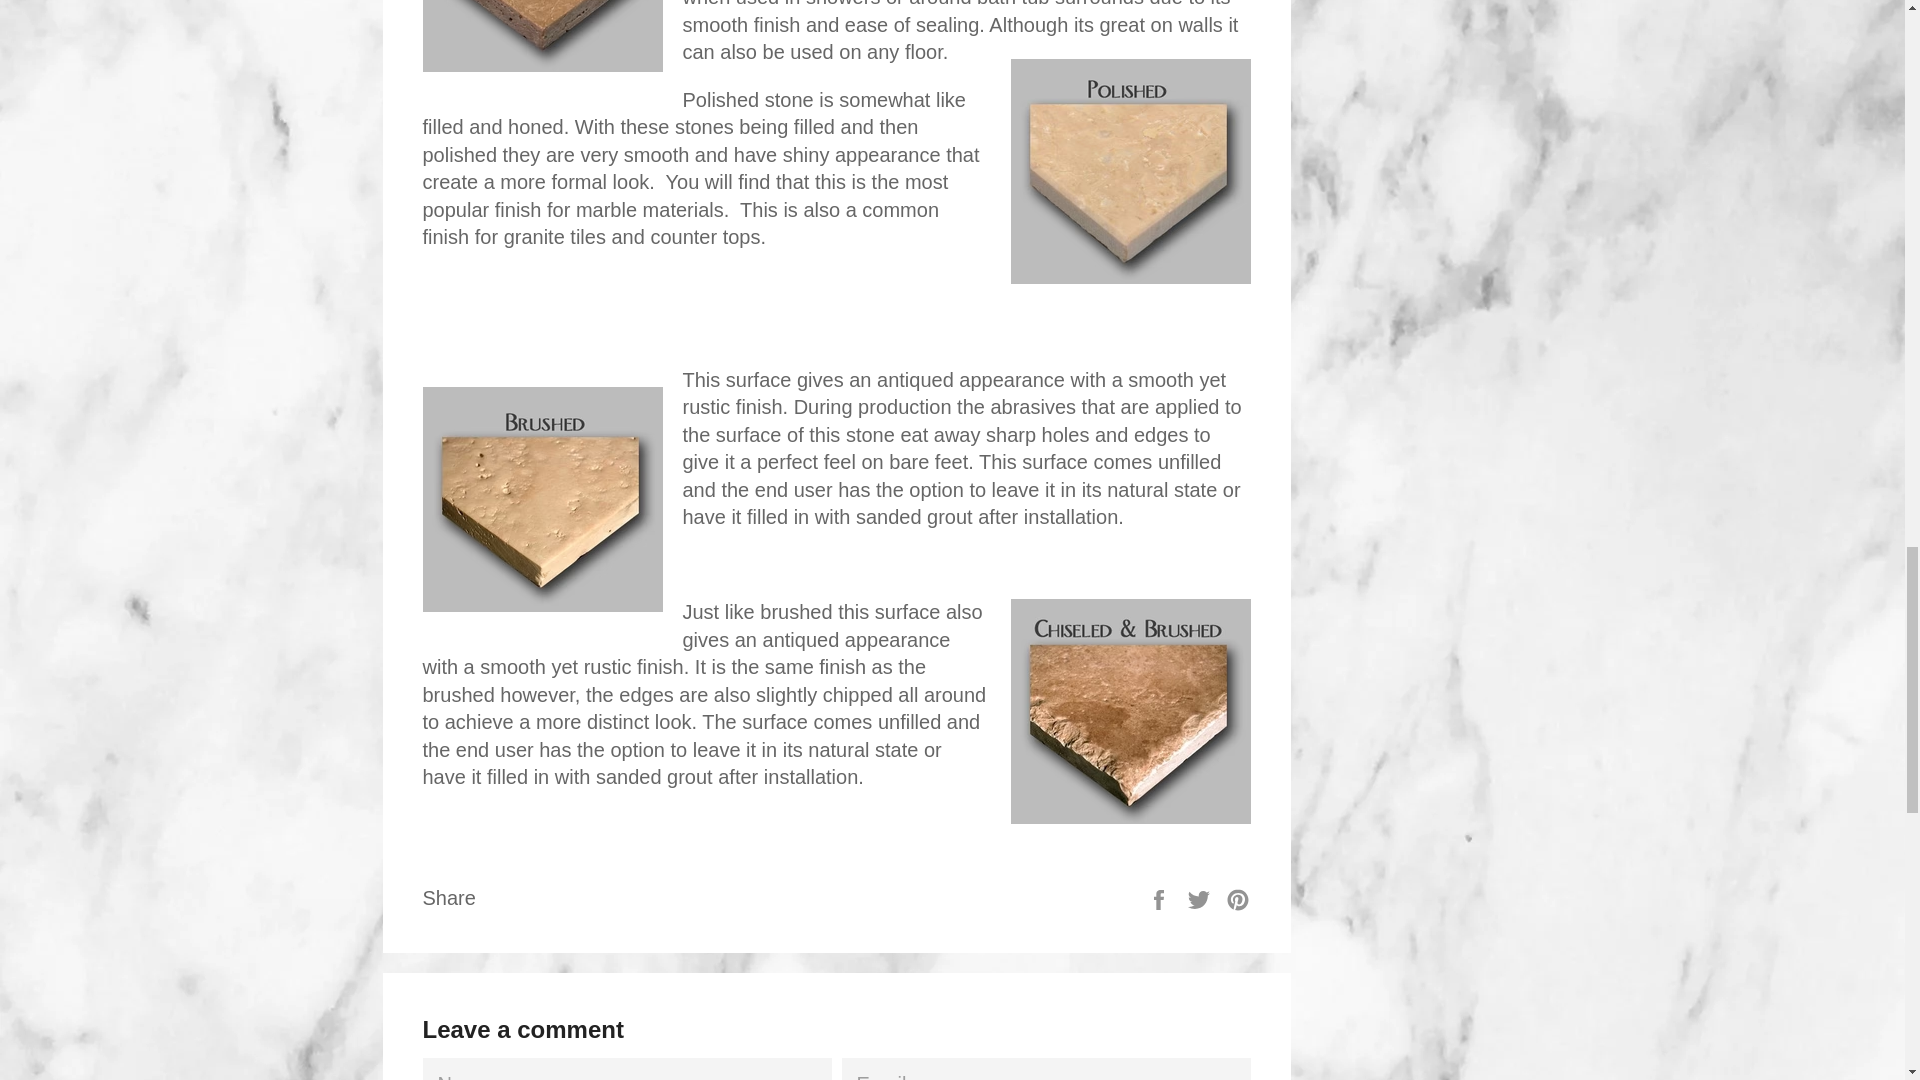 This screenshot has height=1080, width=1920. Describe the element at coordinates (1202, 898) in the screenshot. I see `Tweet on Twitter` at that location.